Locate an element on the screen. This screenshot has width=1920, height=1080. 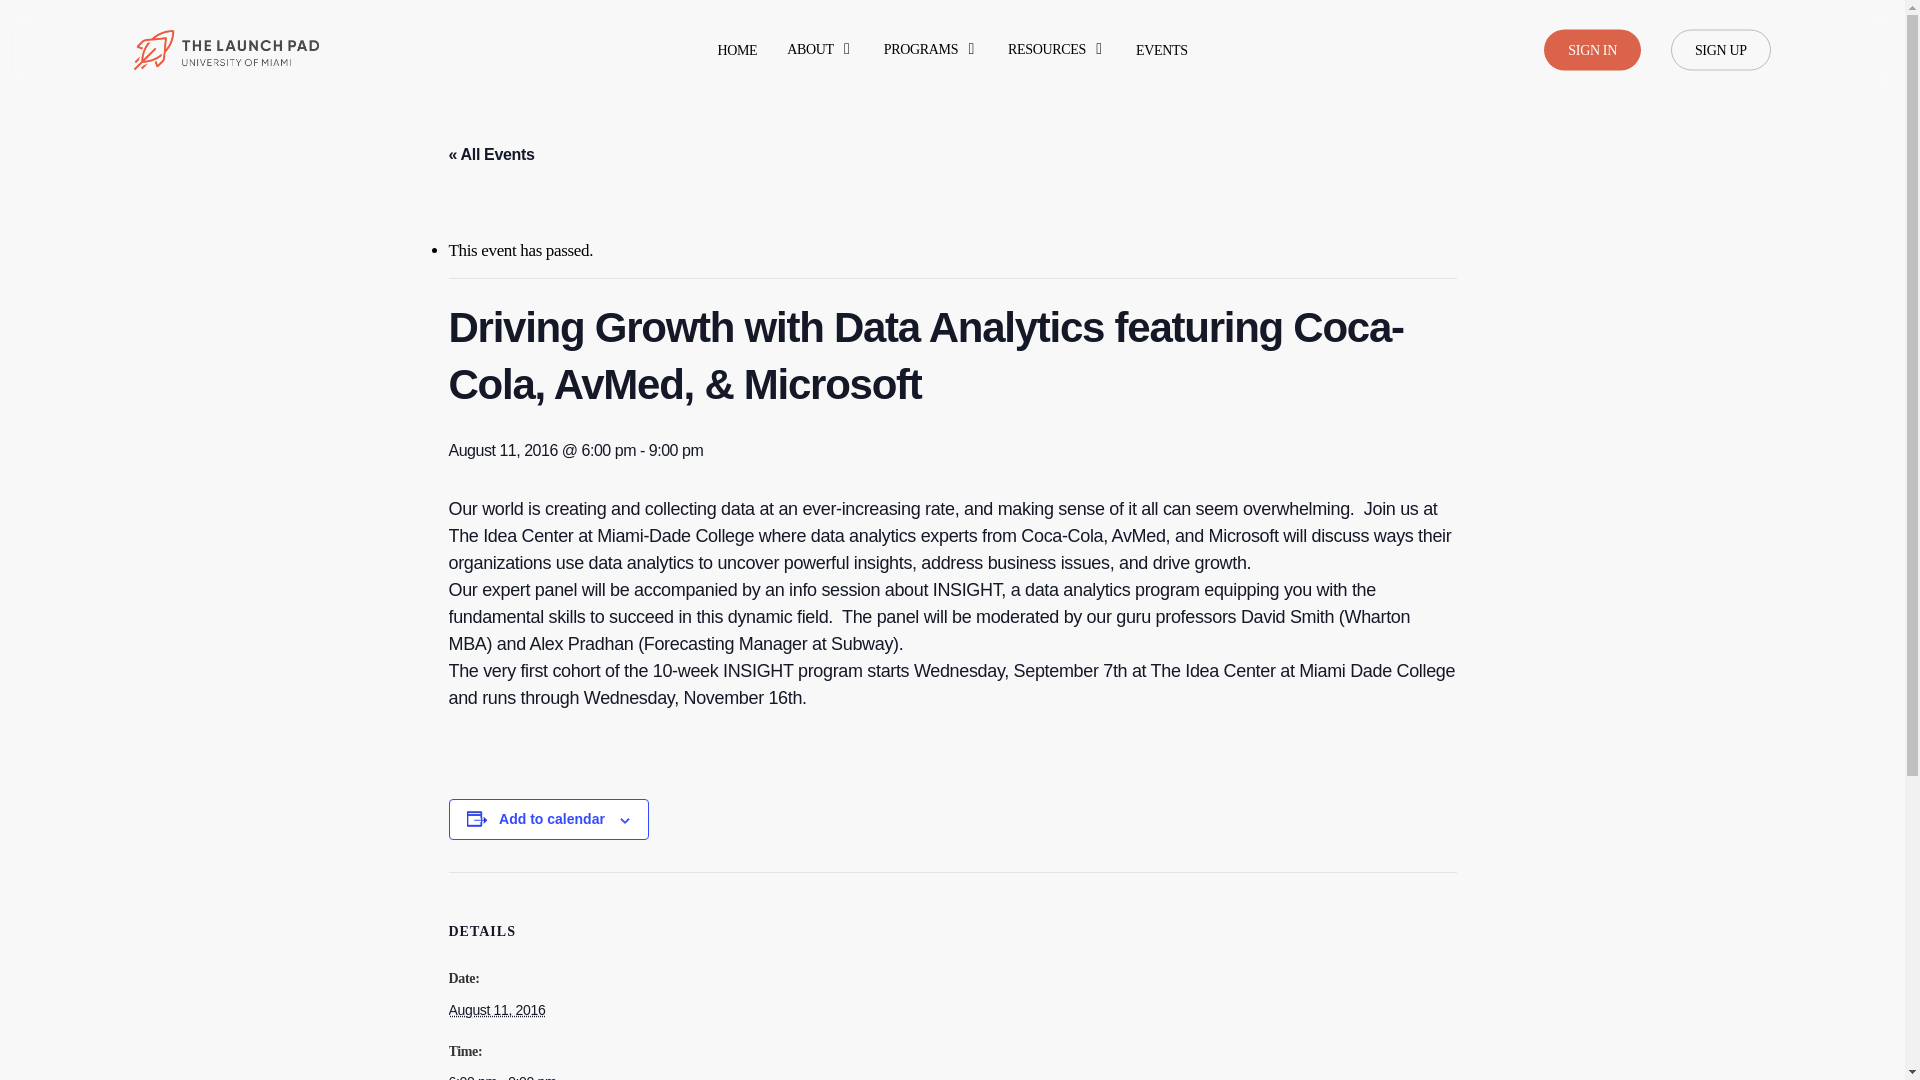
2016-08-11 is located at coordinates (496, 1010).